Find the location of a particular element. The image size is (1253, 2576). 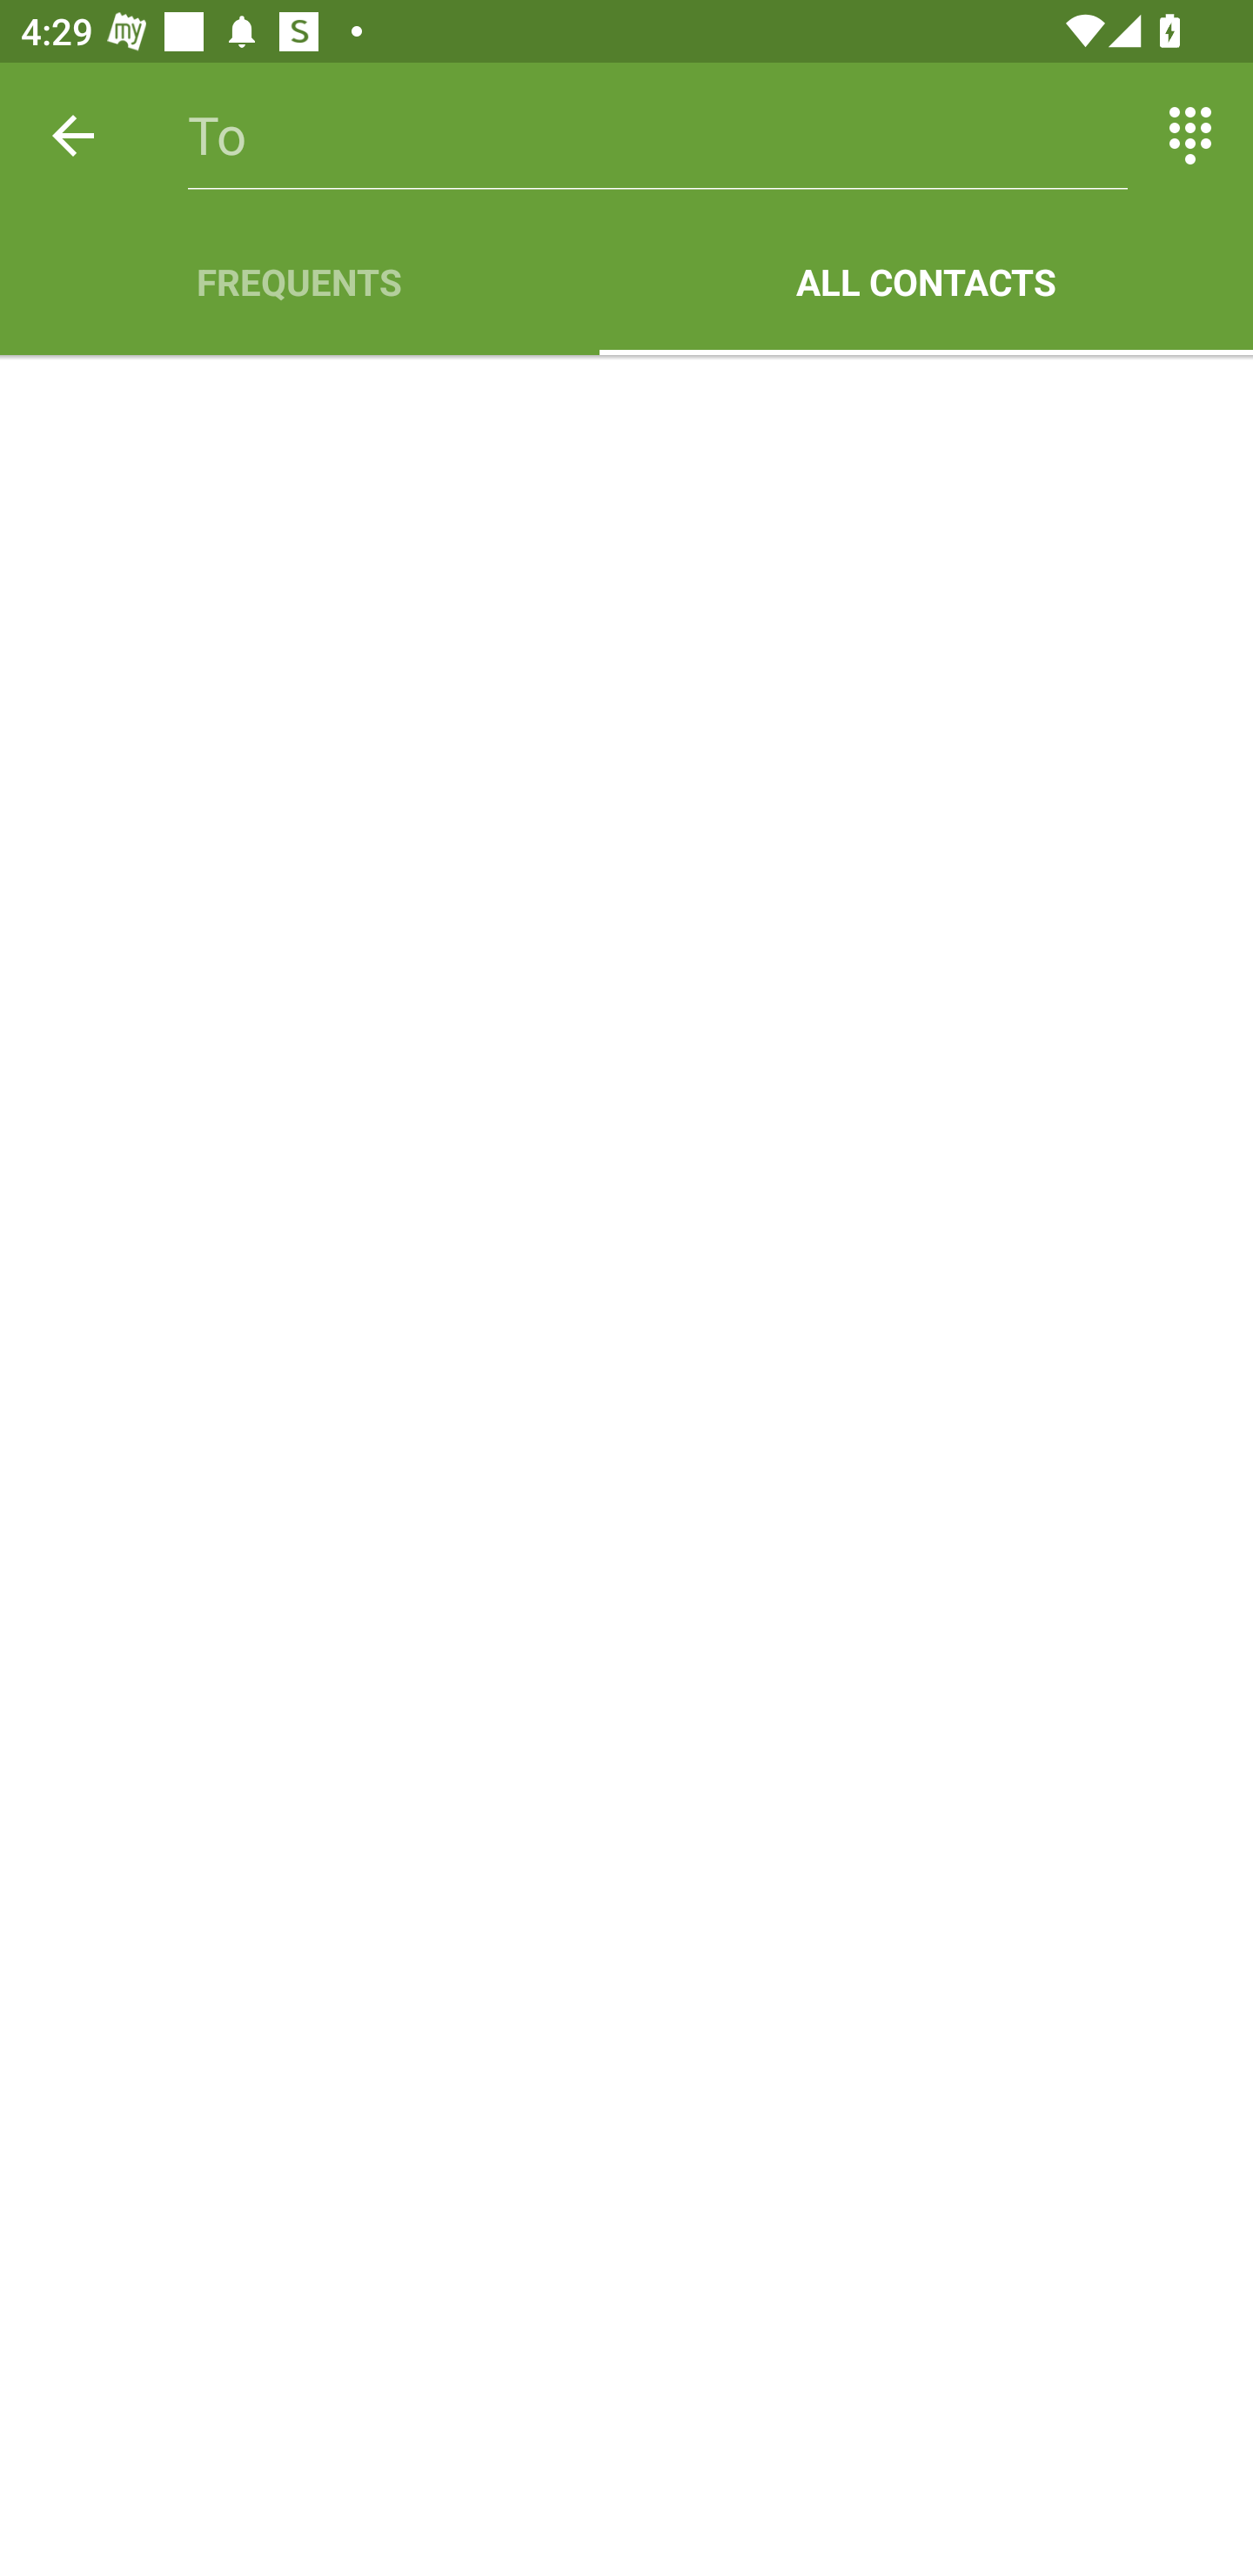

FREQUENTS is located at coordinates (299, 282).